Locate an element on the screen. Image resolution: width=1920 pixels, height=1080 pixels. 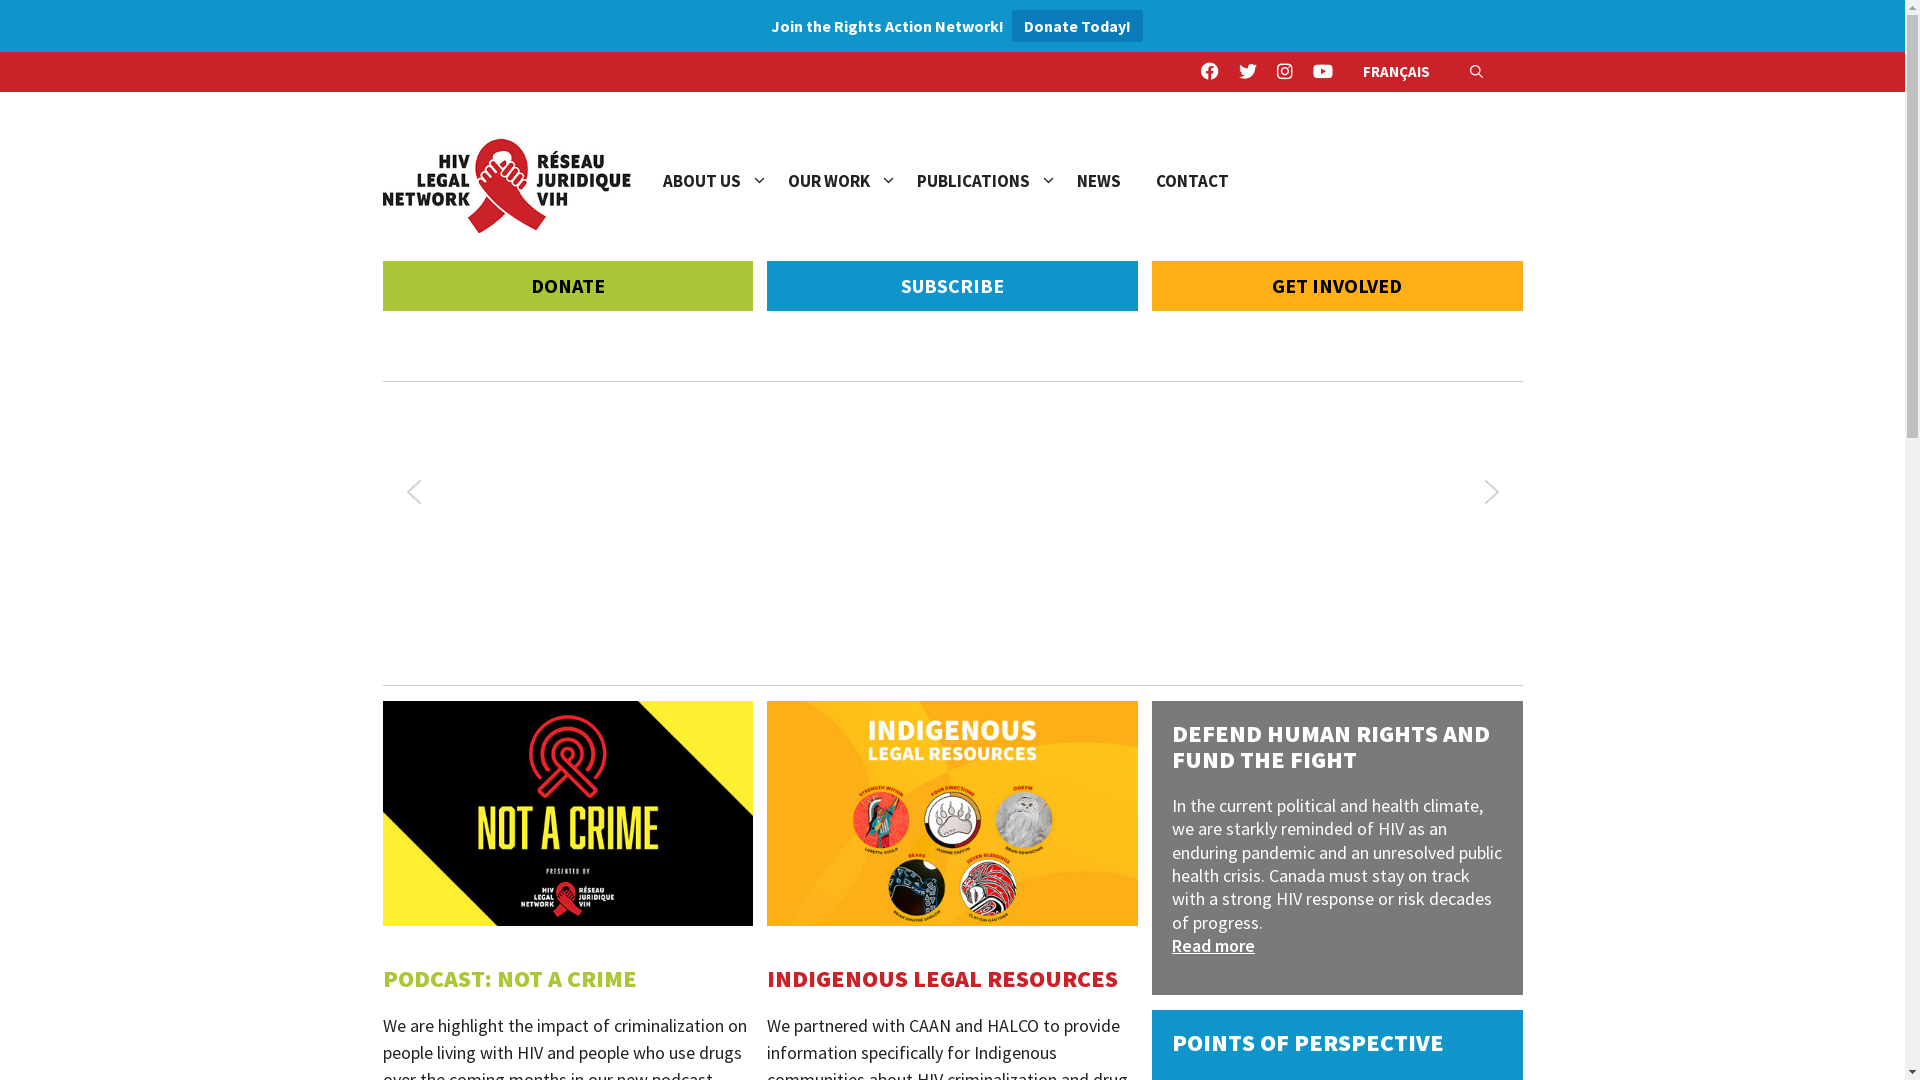
GET INVOLVED is located at coordinates (1338, 286).